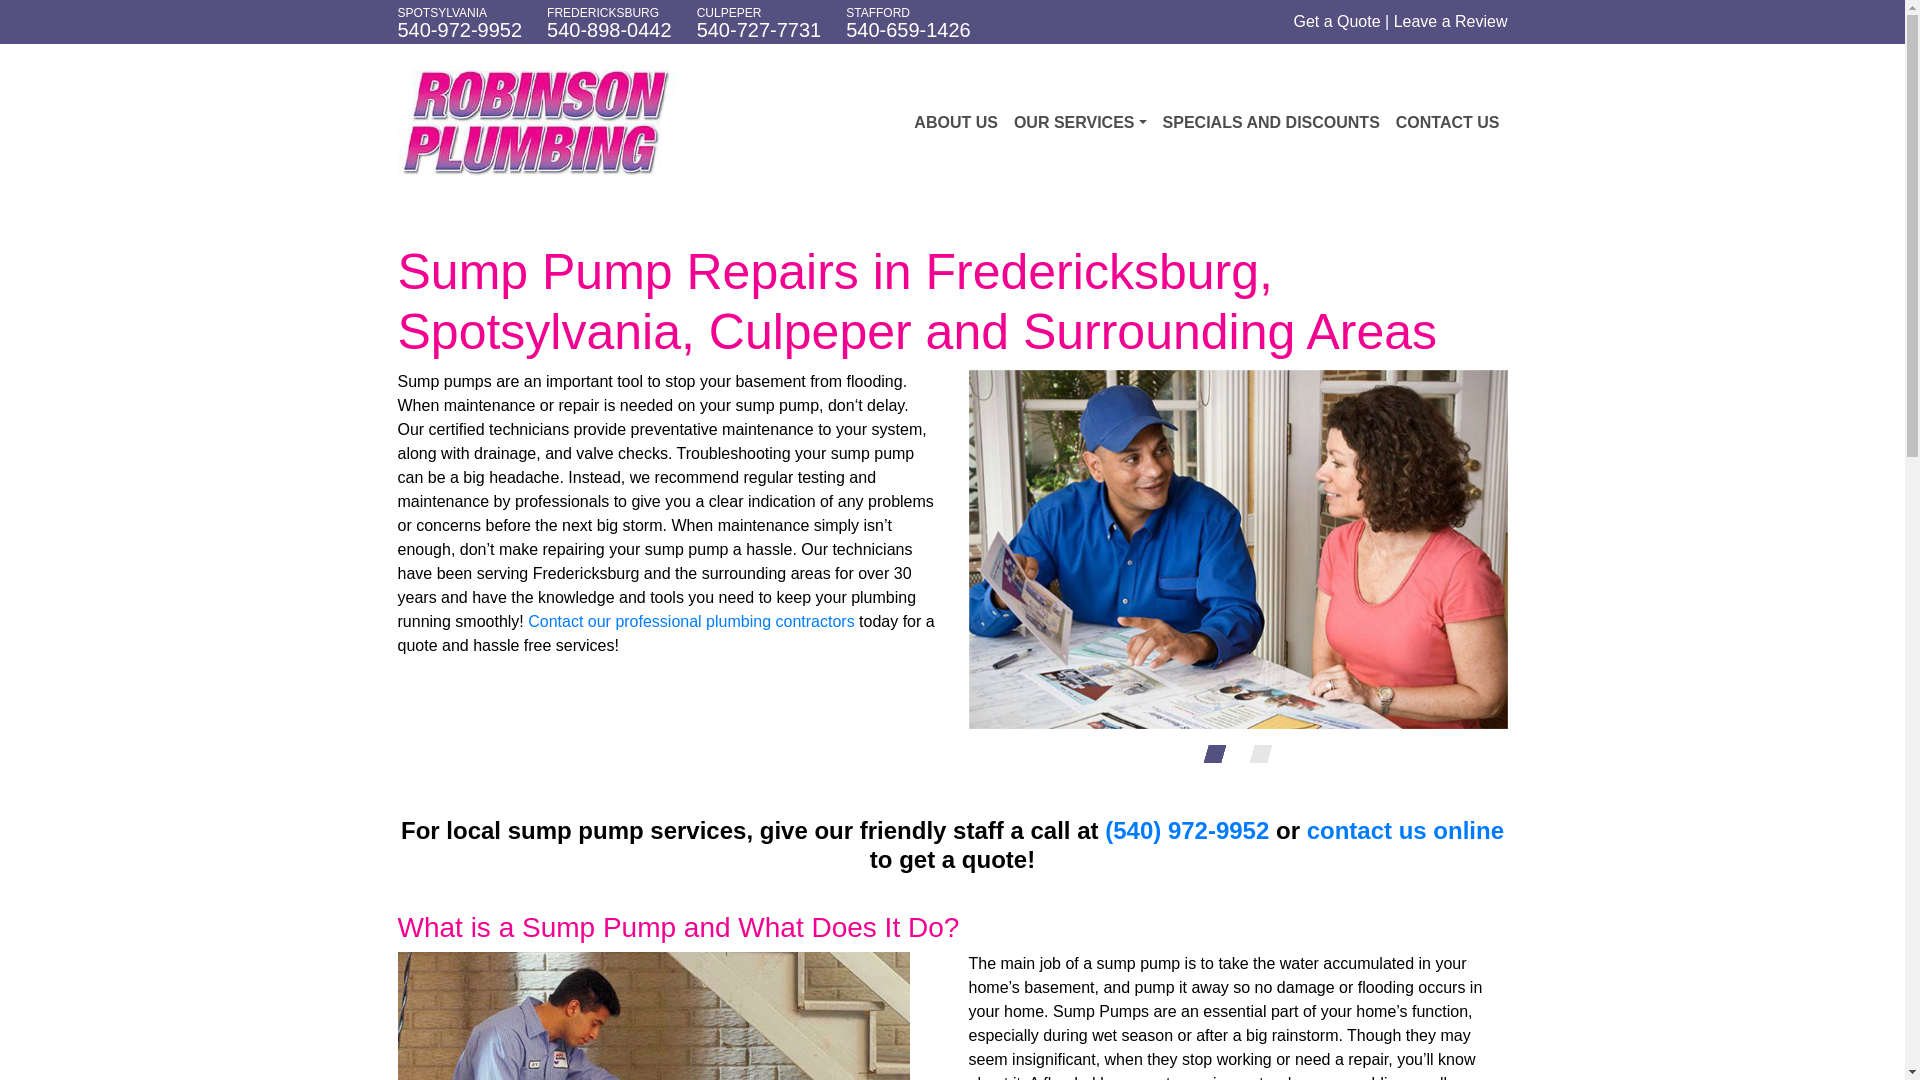 This screenshot has width=1920, height=1080. Describe the element at coordinates (1272, 122) in the screenshot. I see `Specials and Discounts` at that location.